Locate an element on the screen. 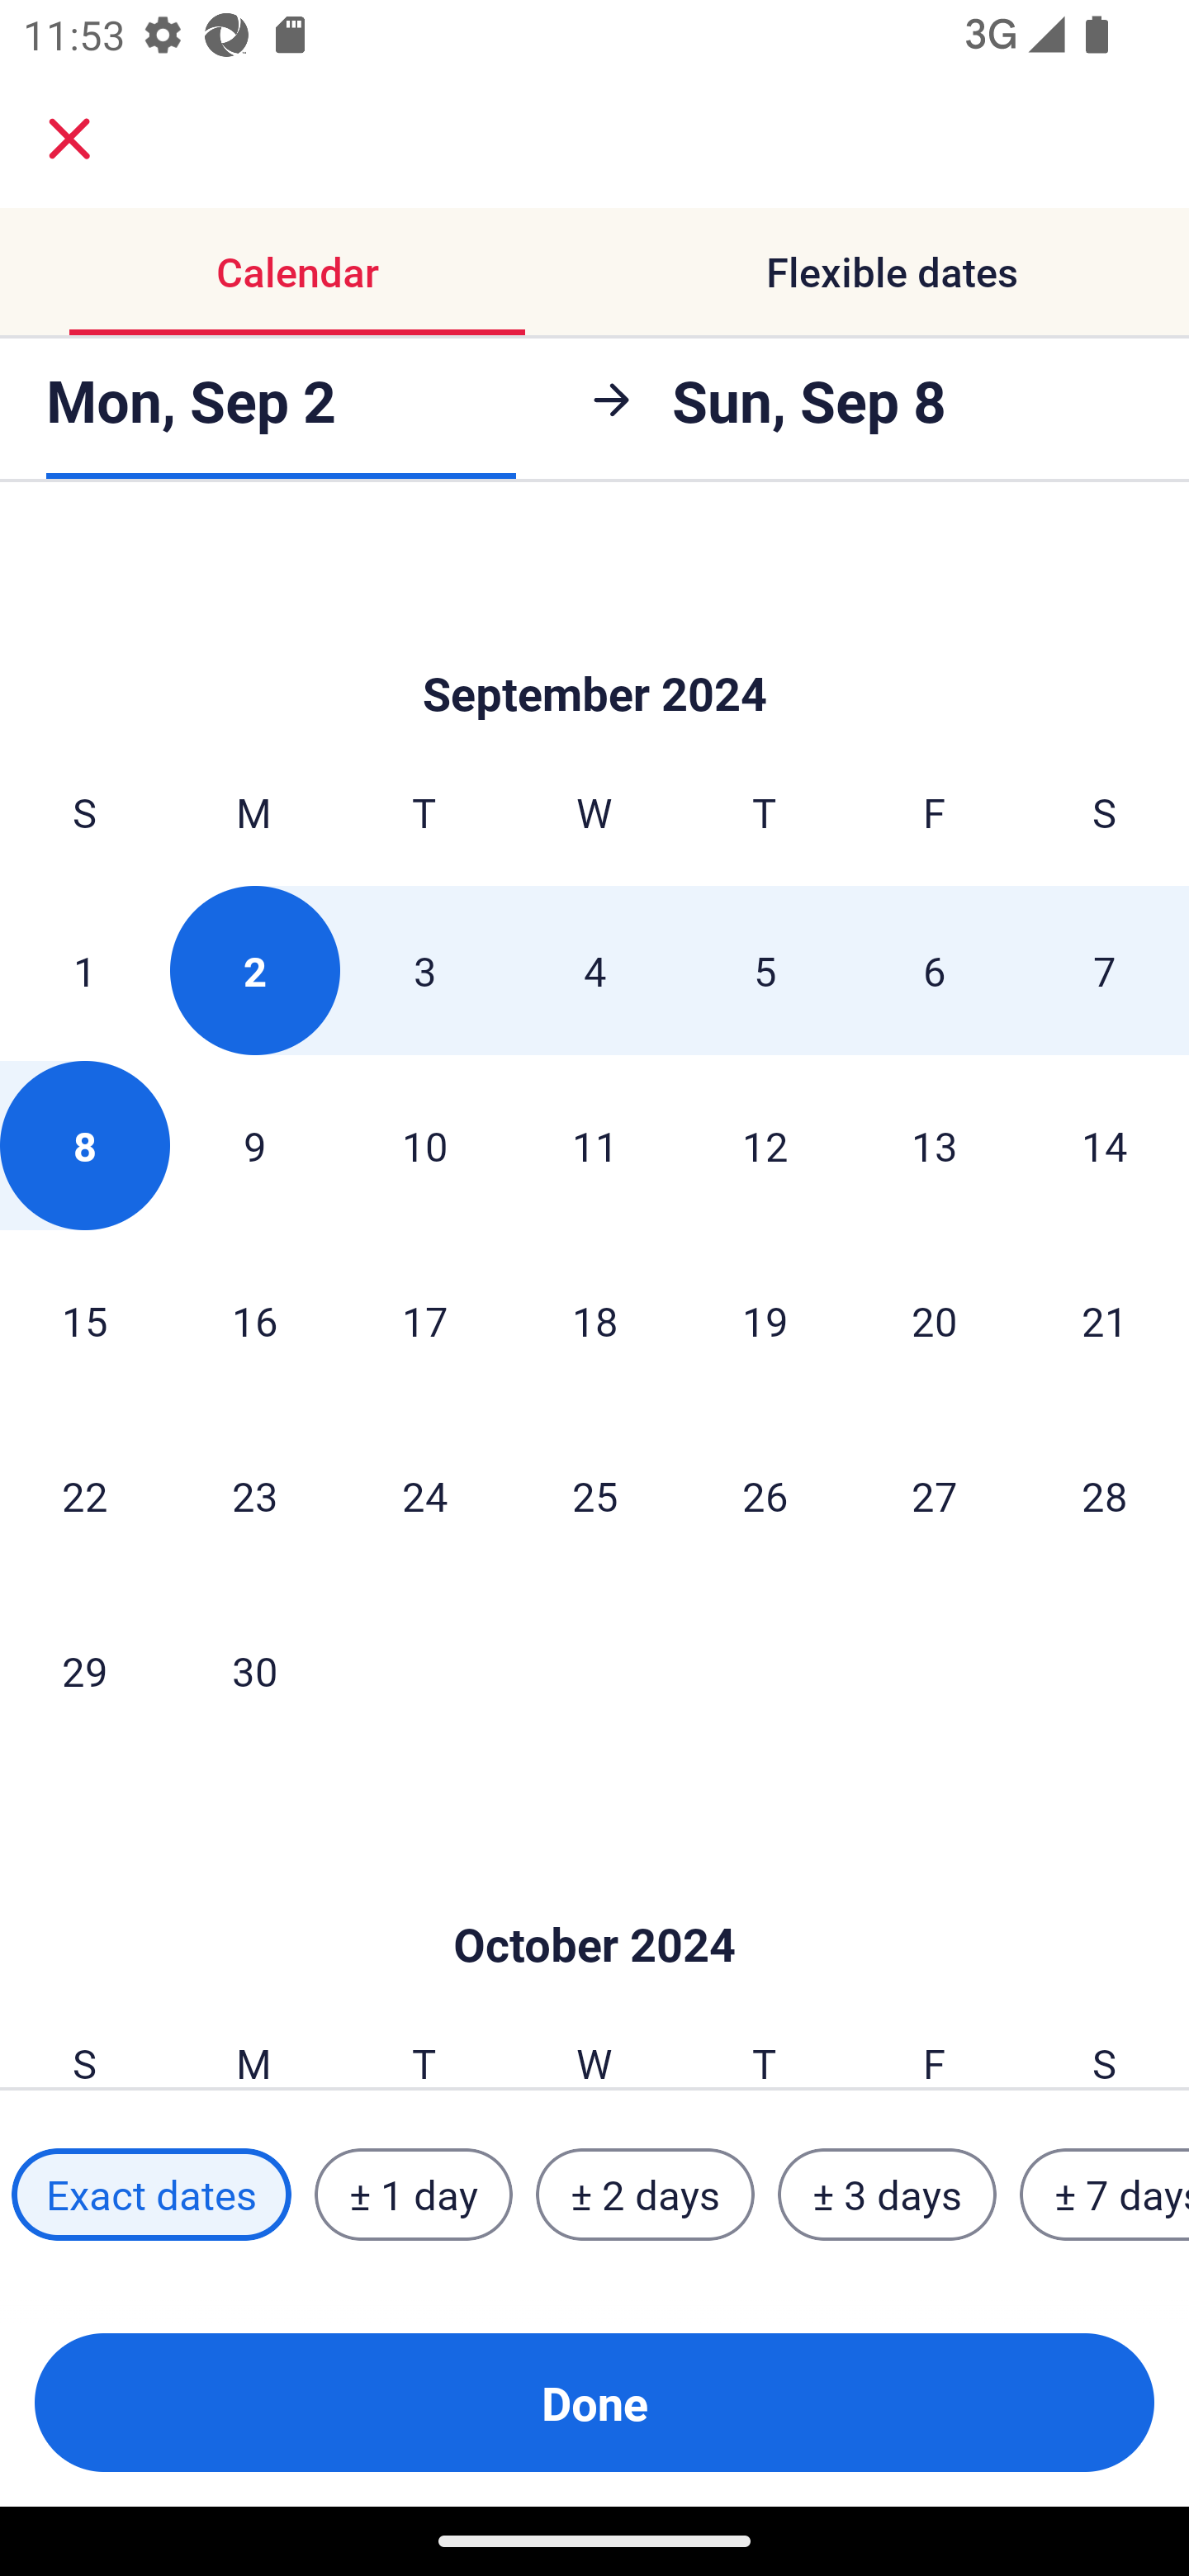 The width and height of the screenshot is (1189, 2576). close. is located at coordinates (69, 139).